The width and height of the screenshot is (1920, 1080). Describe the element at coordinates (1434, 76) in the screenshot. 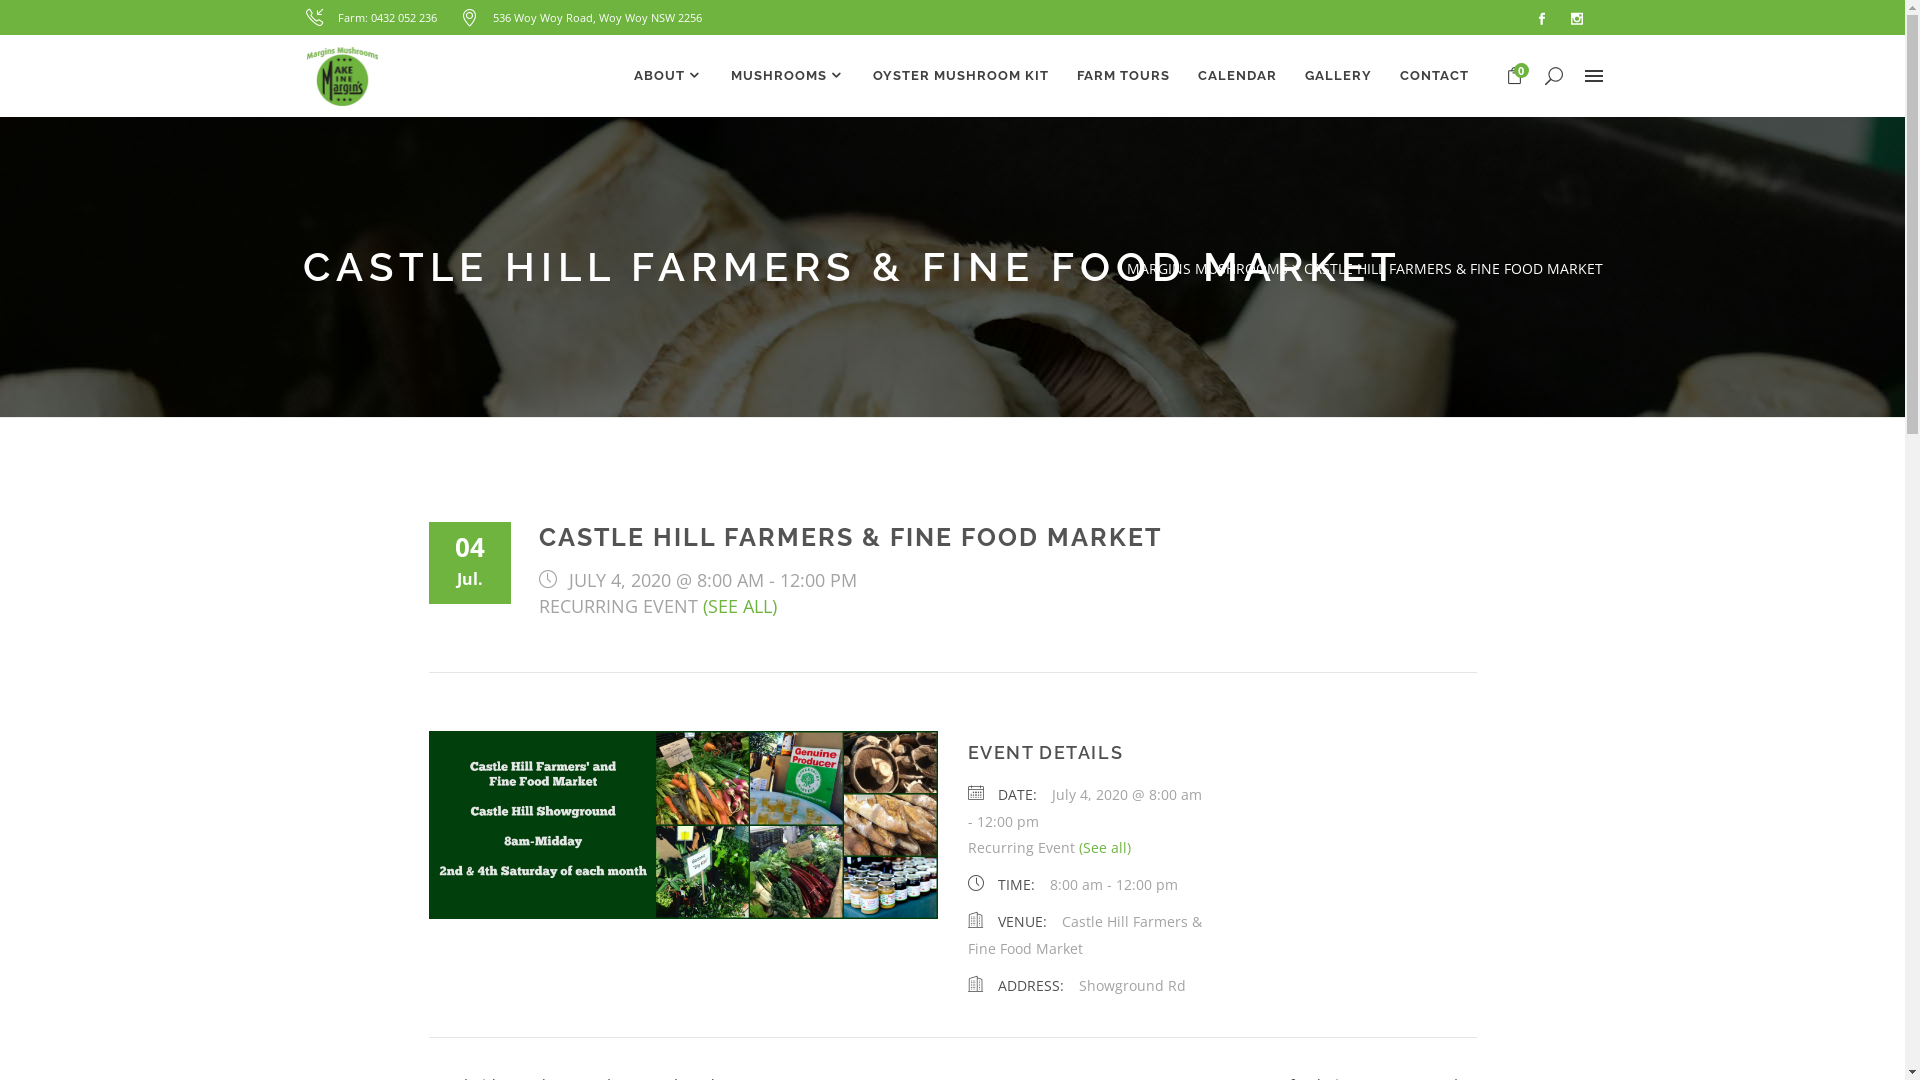

I see `CONTACT` at that location.